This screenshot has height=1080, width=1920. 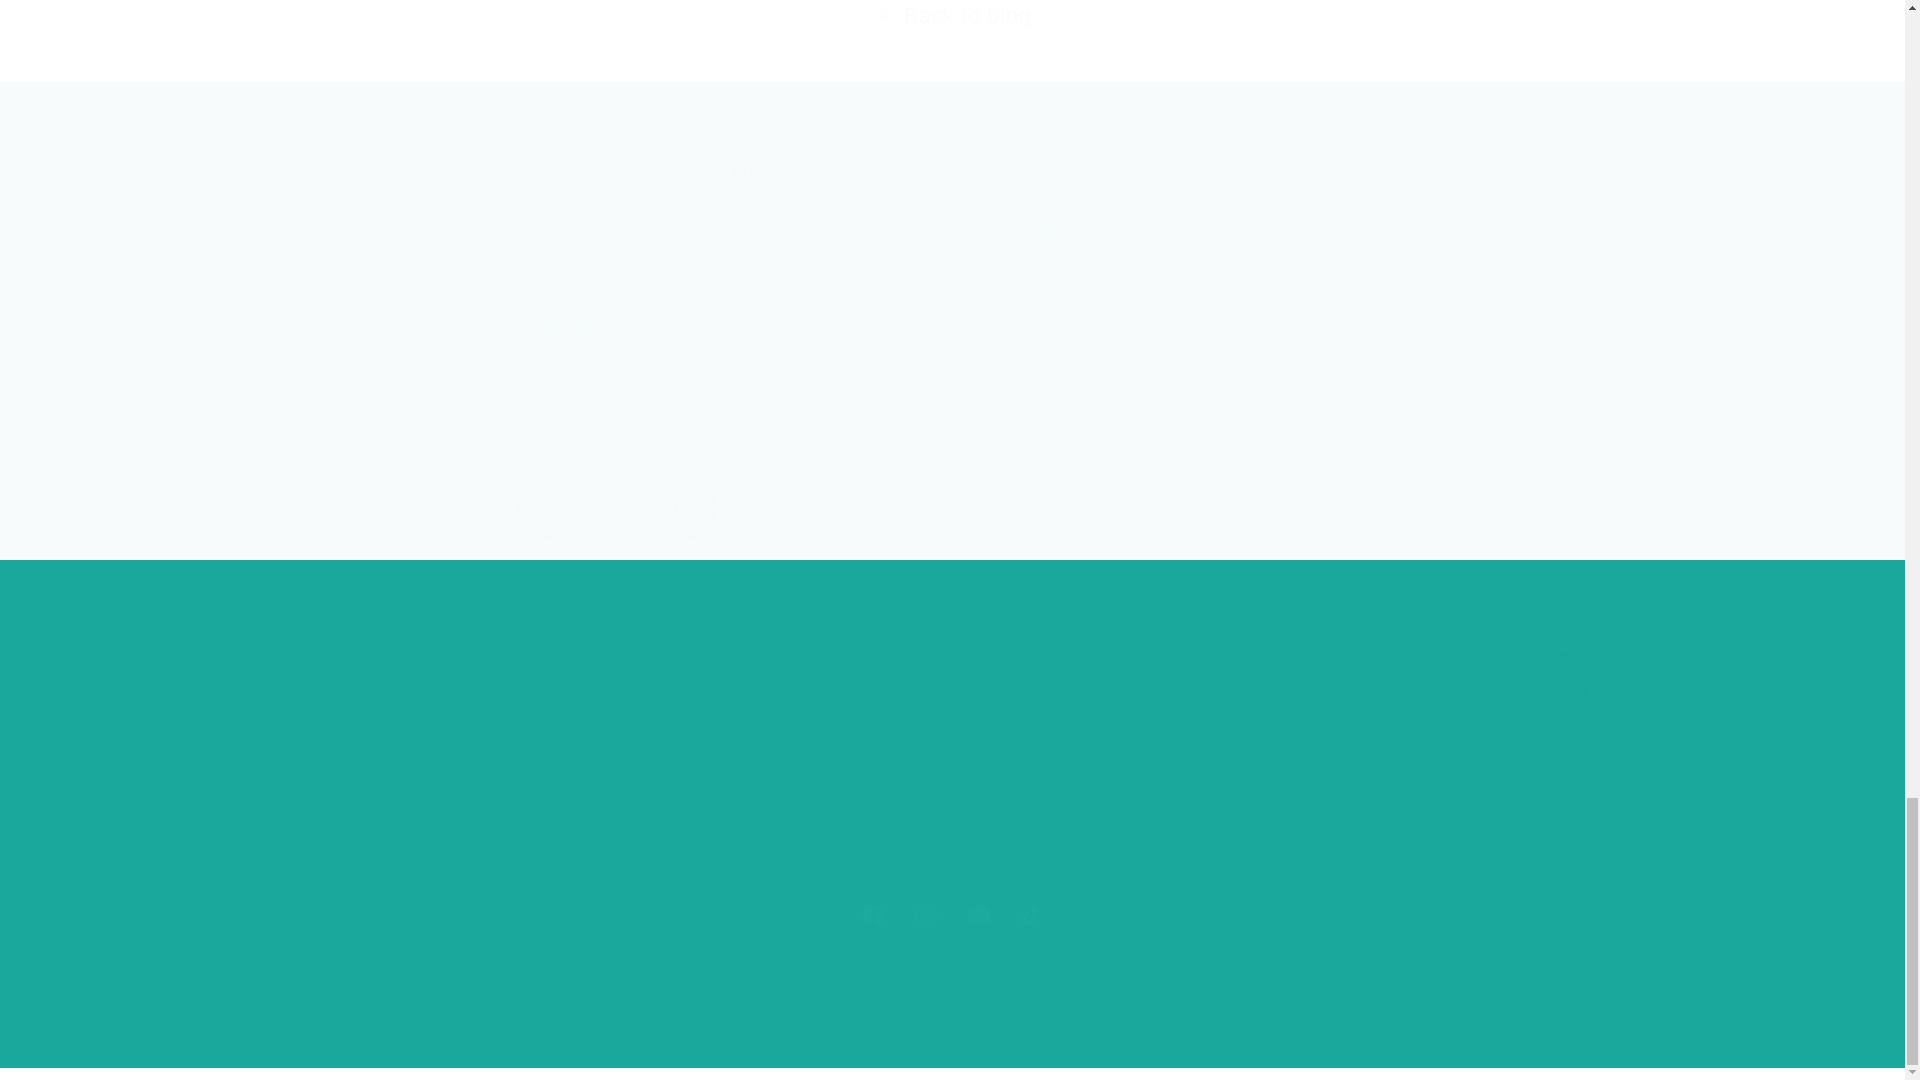 I want to click on Subscription Policy, so click(x=249, y=856).